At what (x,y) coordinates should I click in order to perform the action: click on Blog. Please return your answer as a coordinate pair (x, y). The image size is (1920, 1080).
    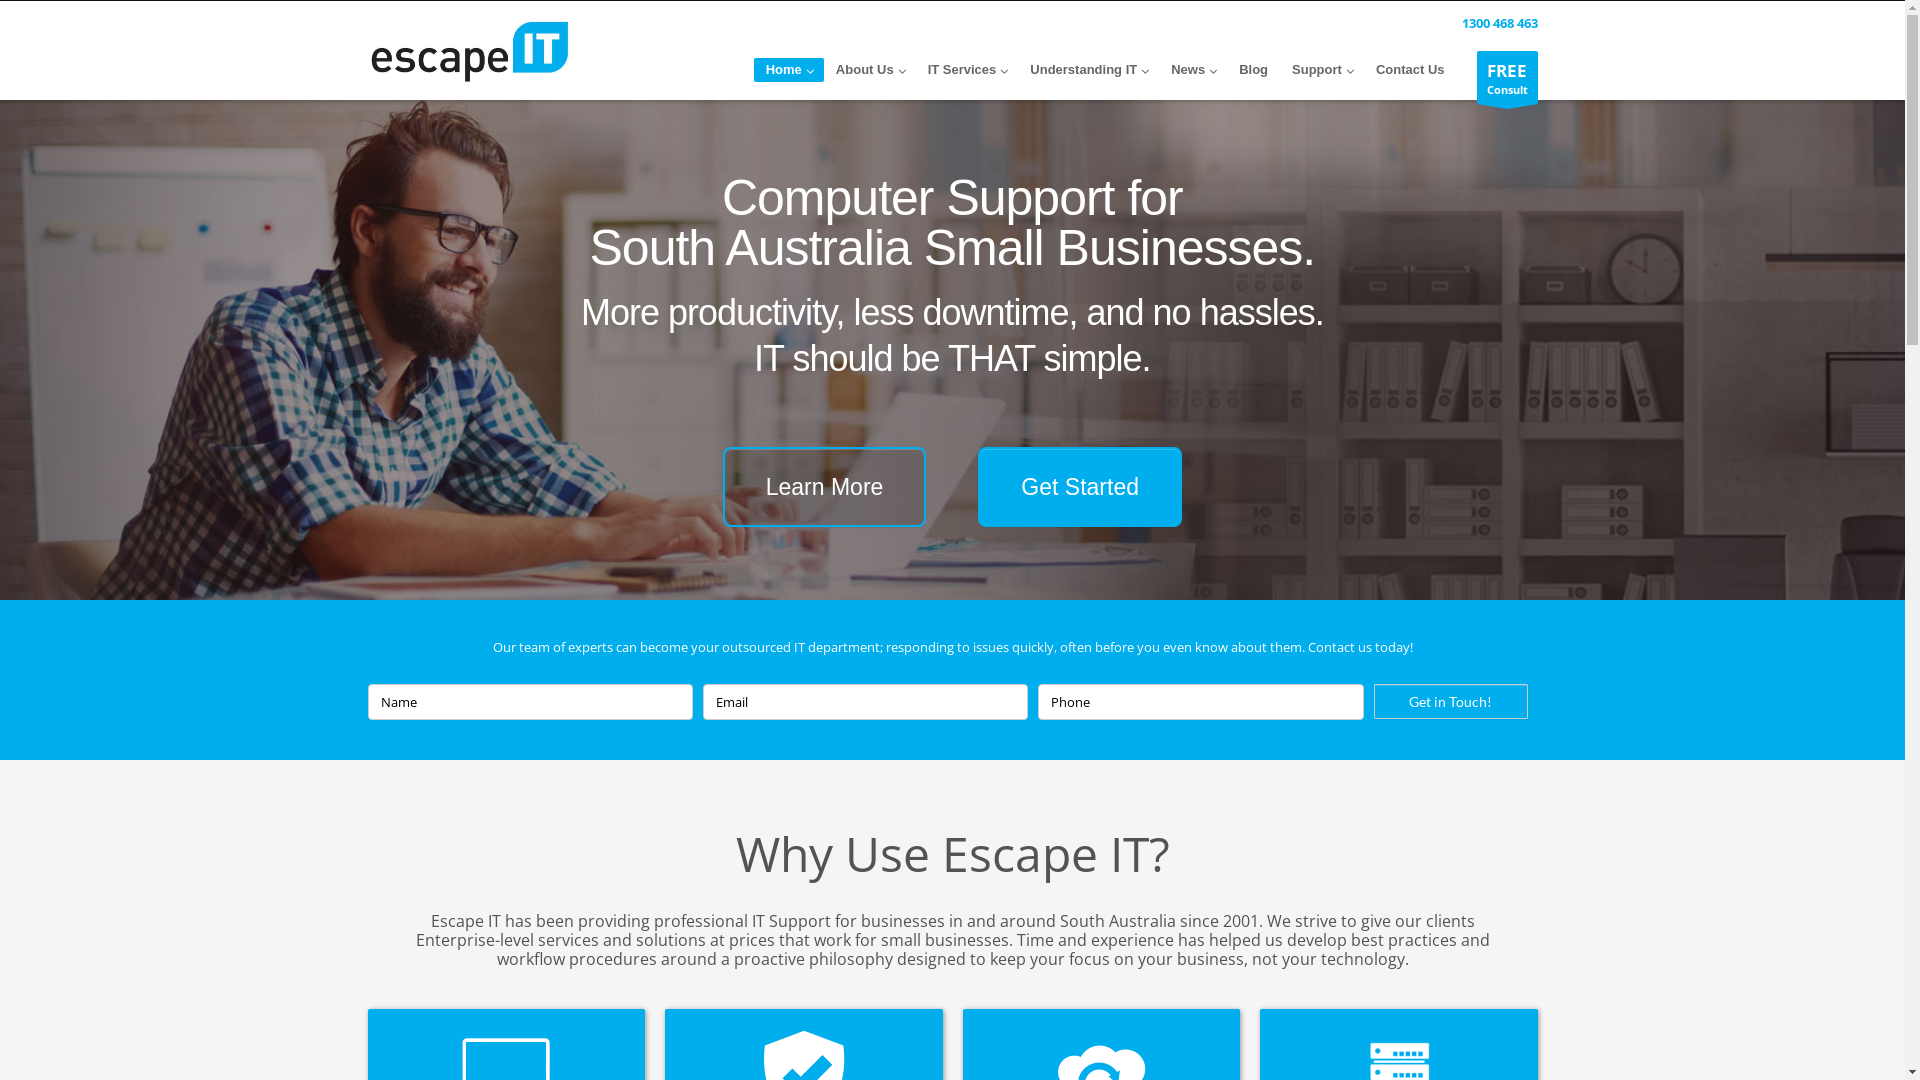
    Looking at the image, I should click on (1254, 70).